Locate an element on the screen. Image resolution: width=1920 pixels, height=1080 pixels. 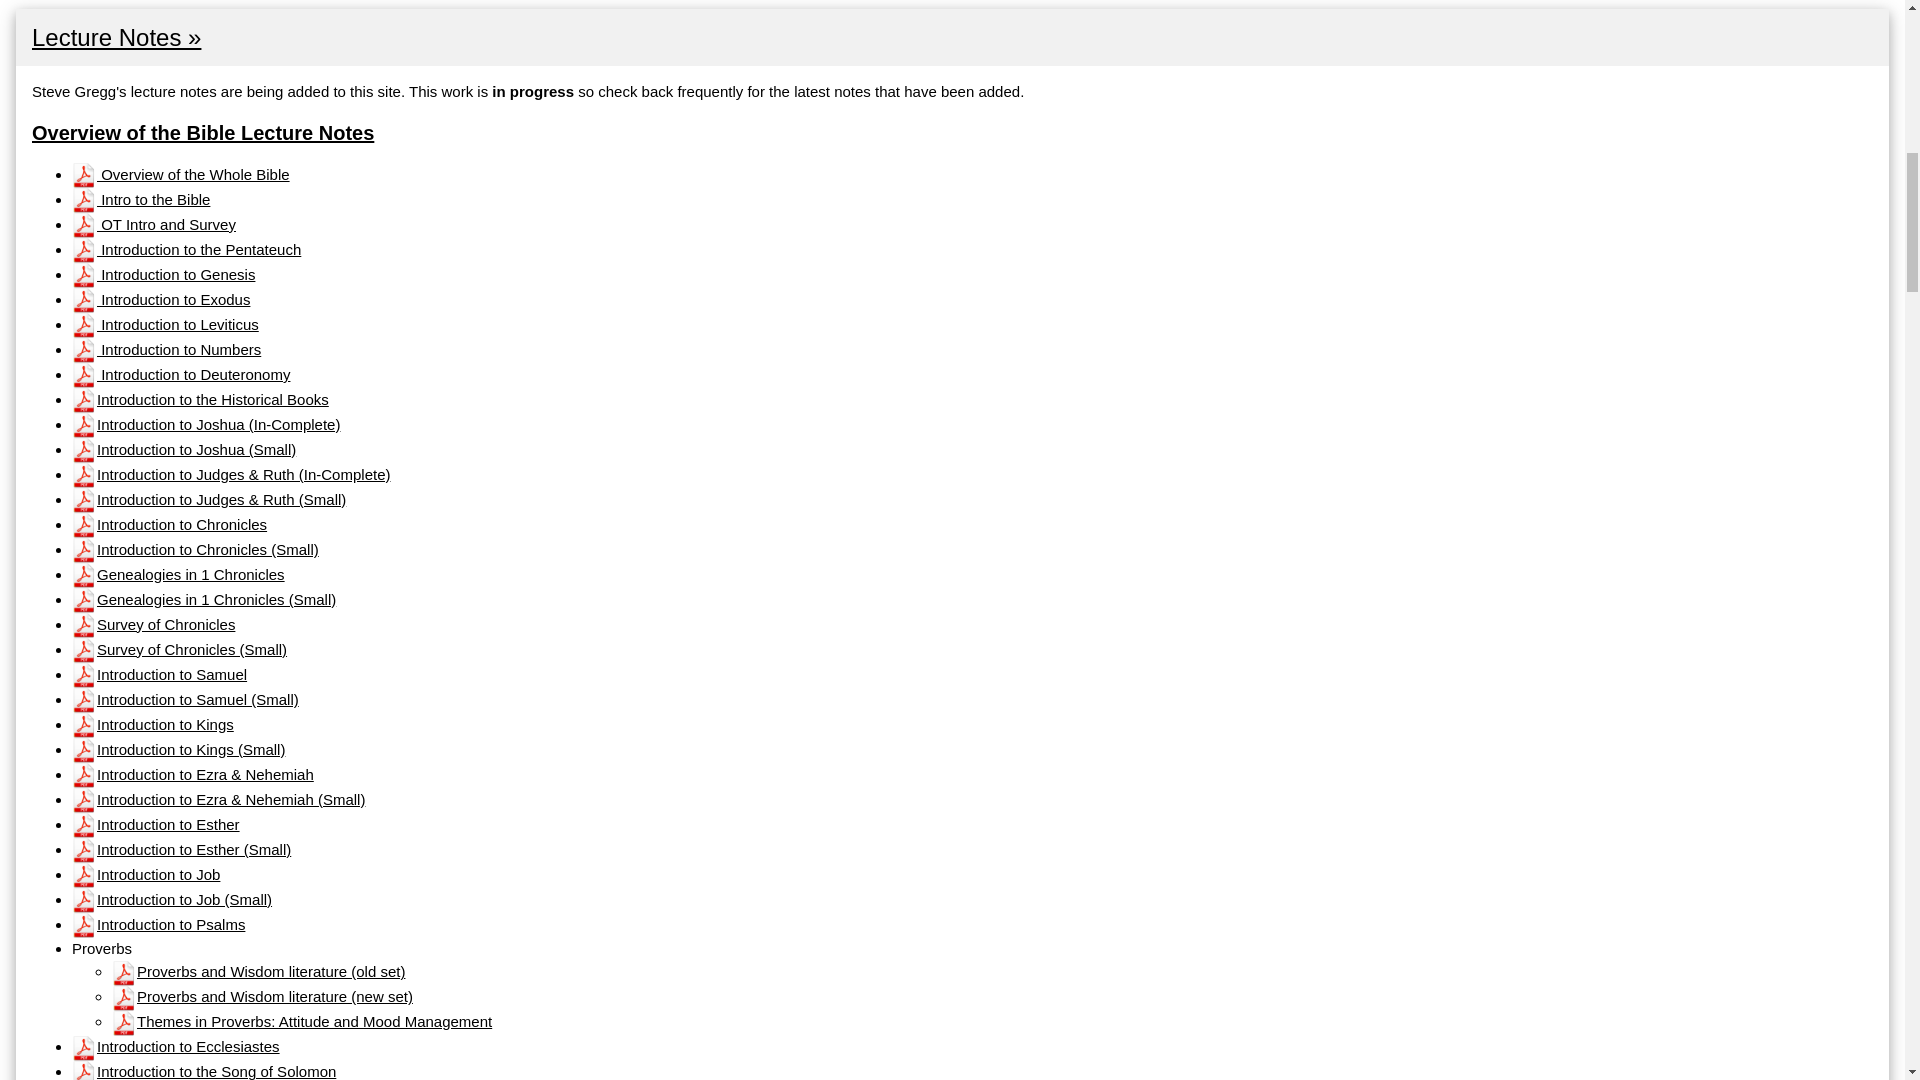
Introduction to Genesis is located at coordinates (164, 274).